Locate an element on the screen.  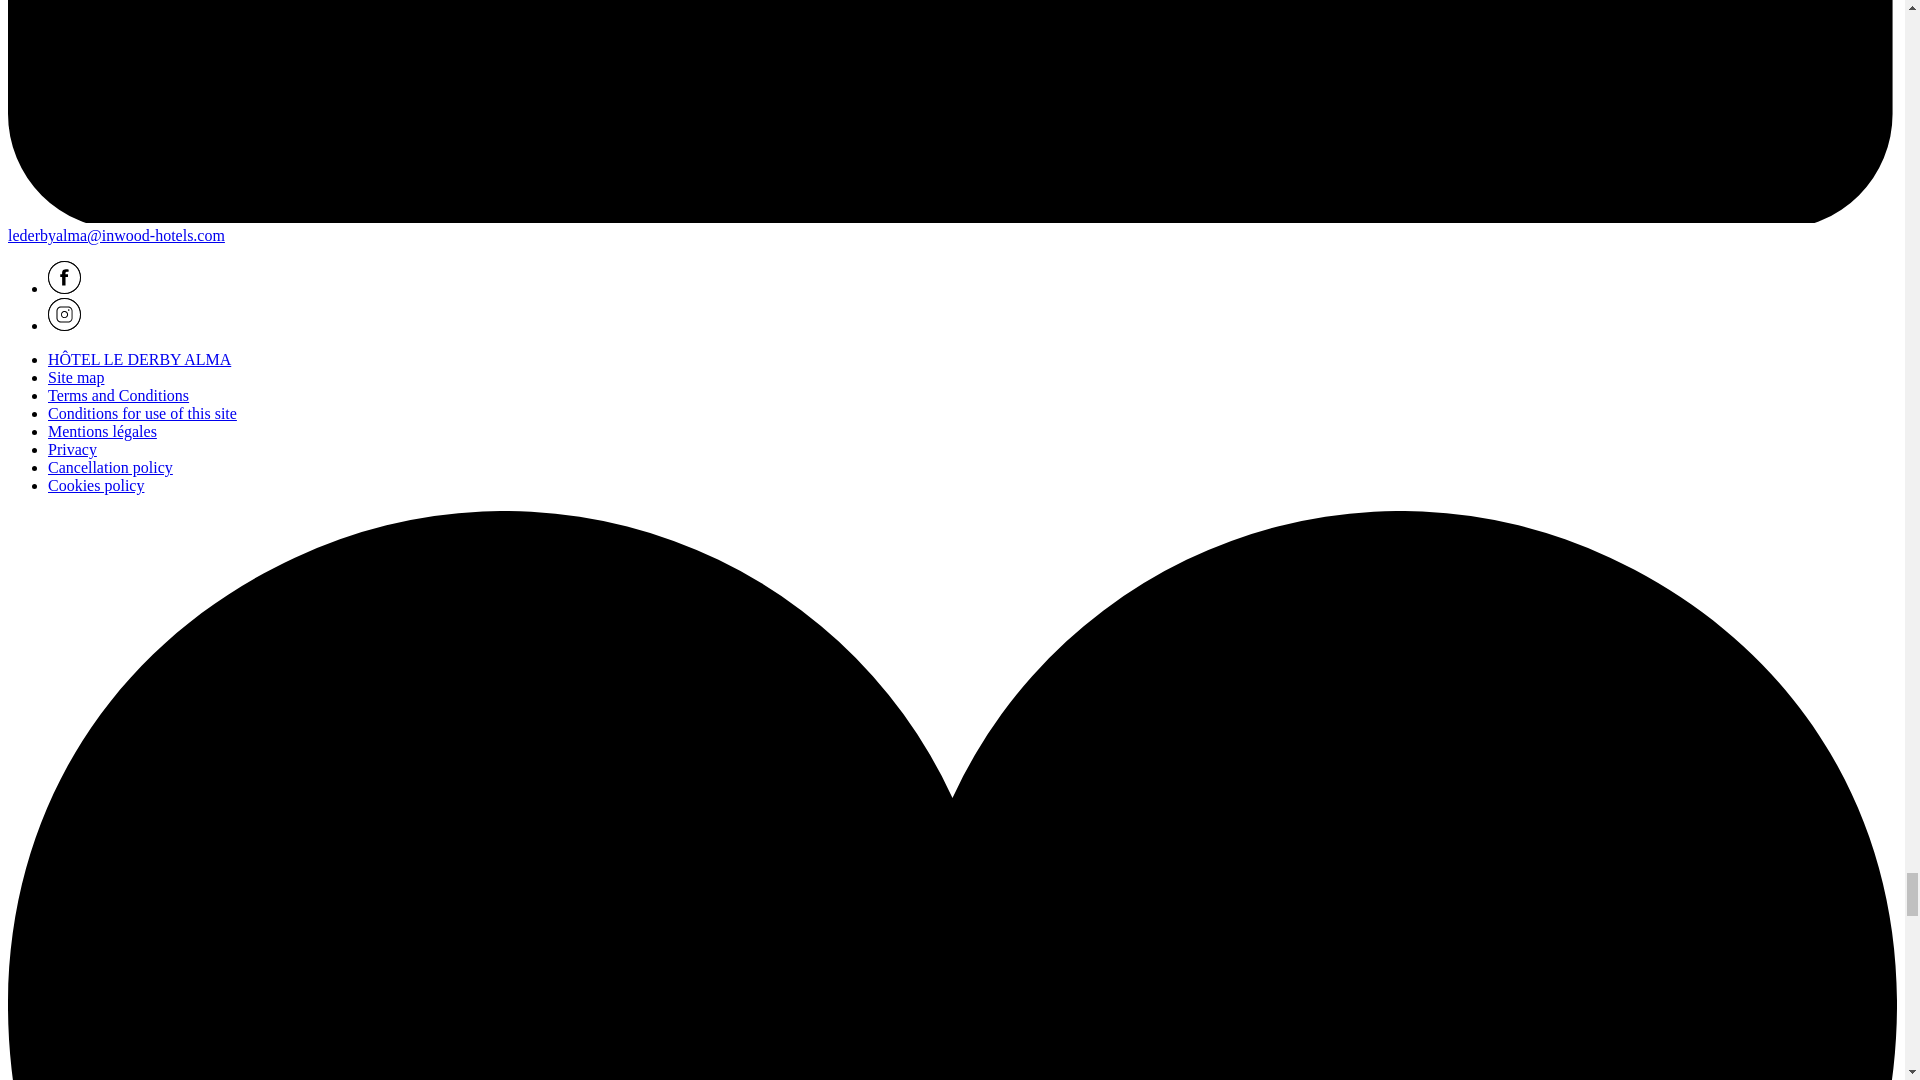
Terms and Conditions is located at coordinates (118, 394).